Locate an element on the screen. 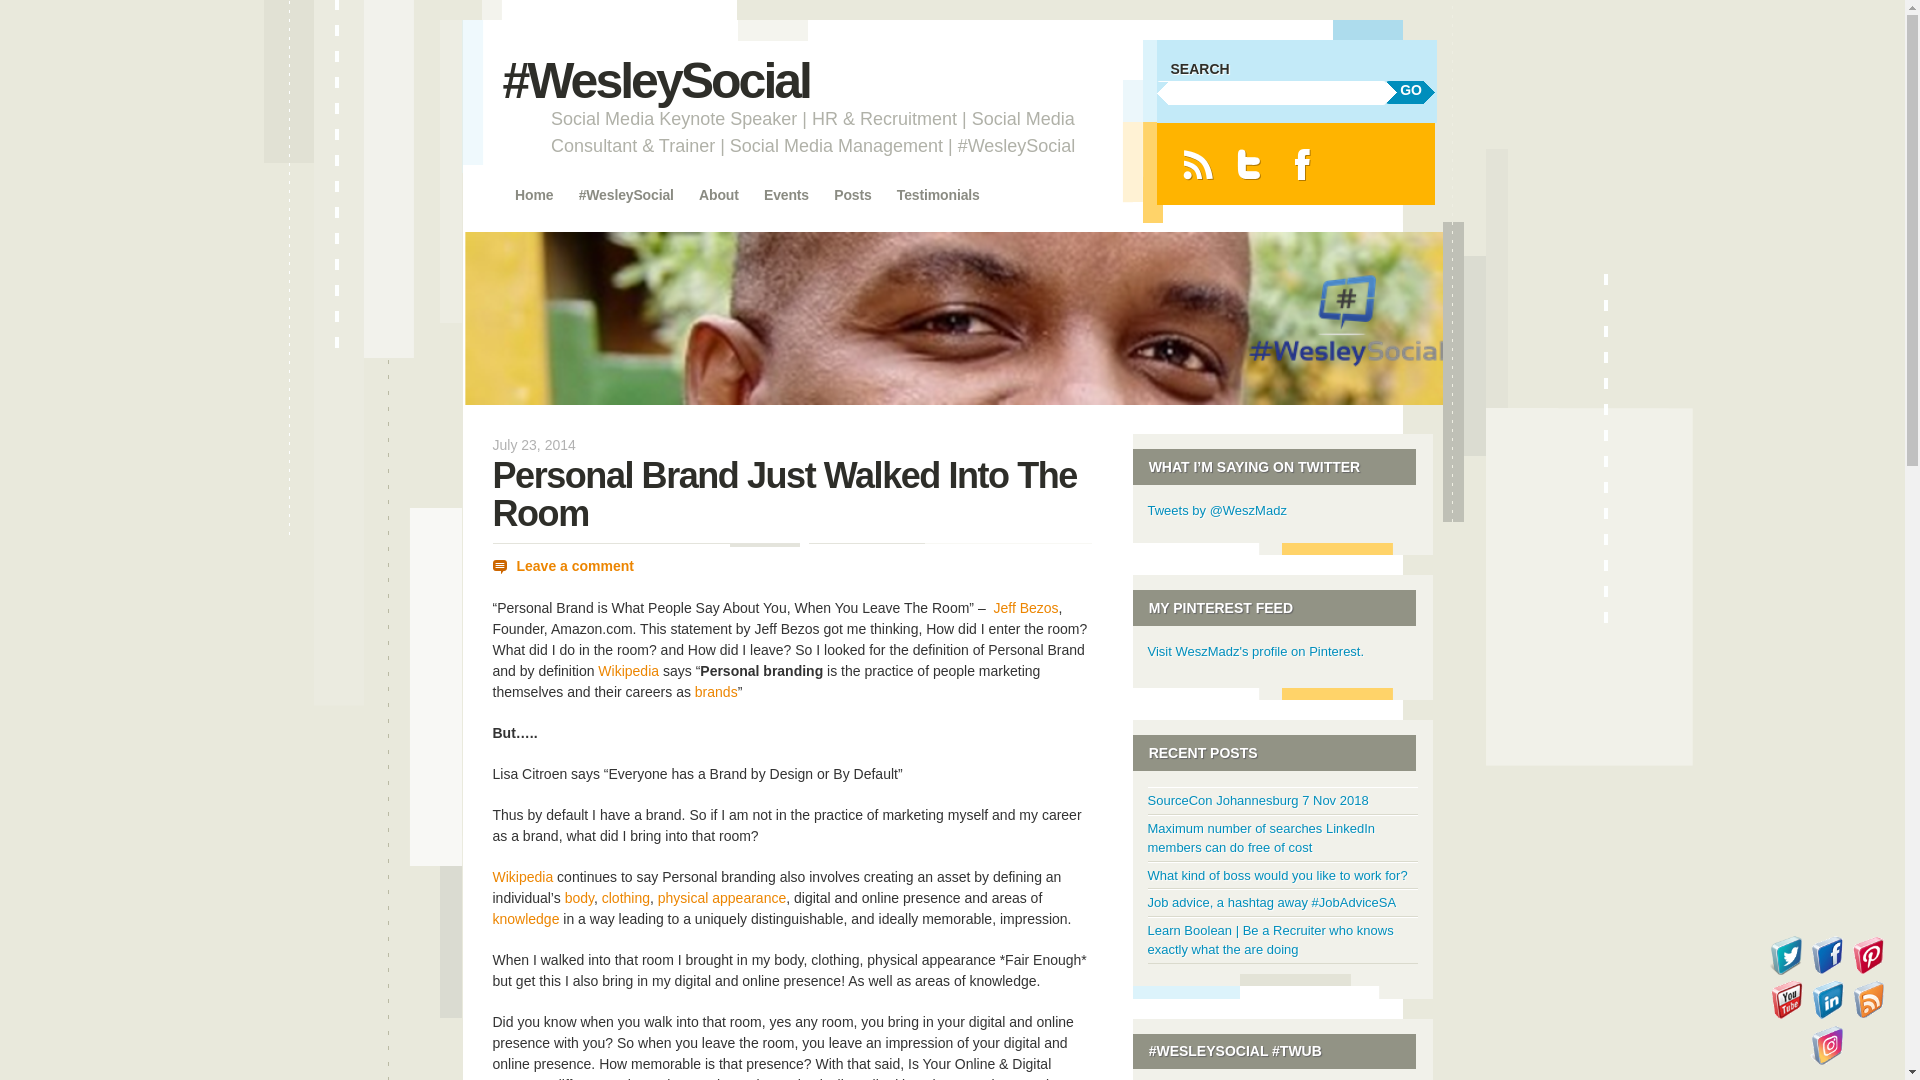 The width and height of the screenshot is (1920, 1080). Skip to content is located at coordinates (552, 194).